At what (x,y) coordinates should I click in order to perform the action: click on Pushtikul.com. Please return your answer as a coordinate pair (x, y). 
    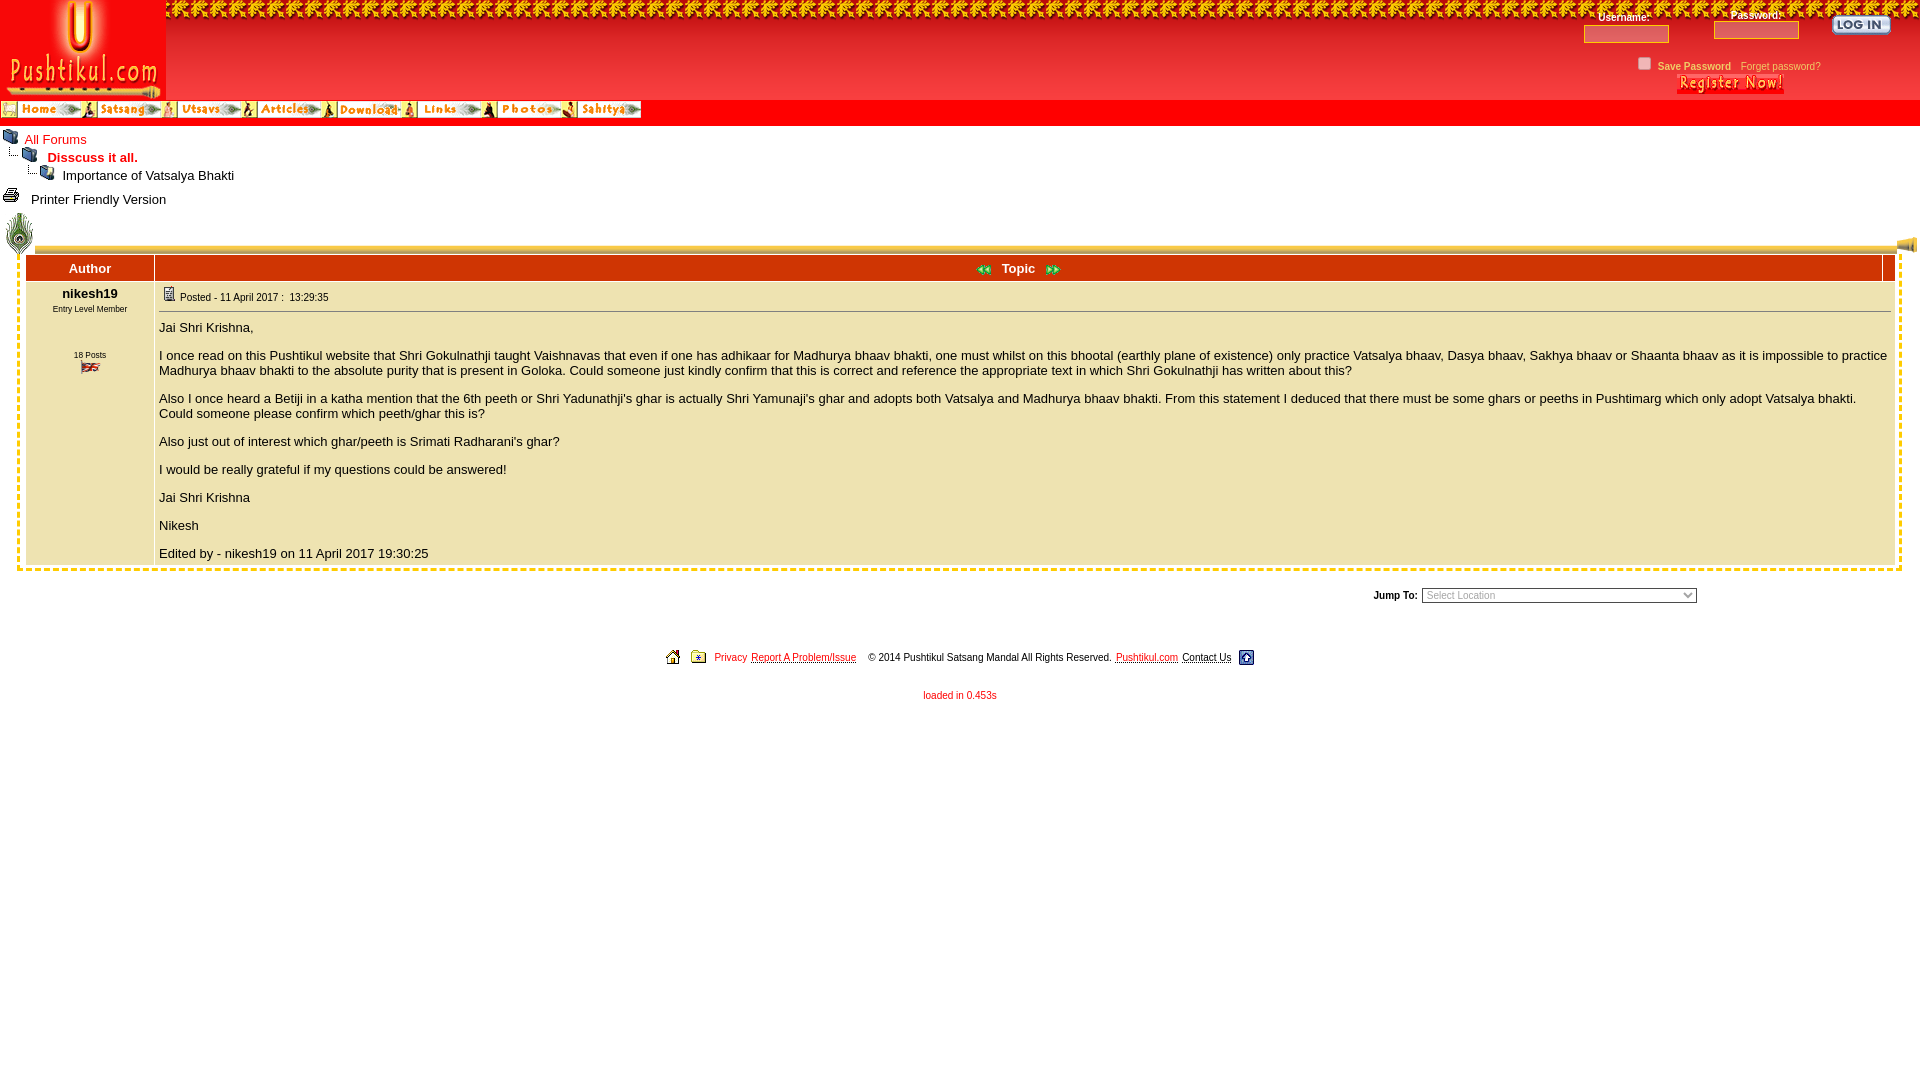
    Looking at the image, I should click on (1146, 658).